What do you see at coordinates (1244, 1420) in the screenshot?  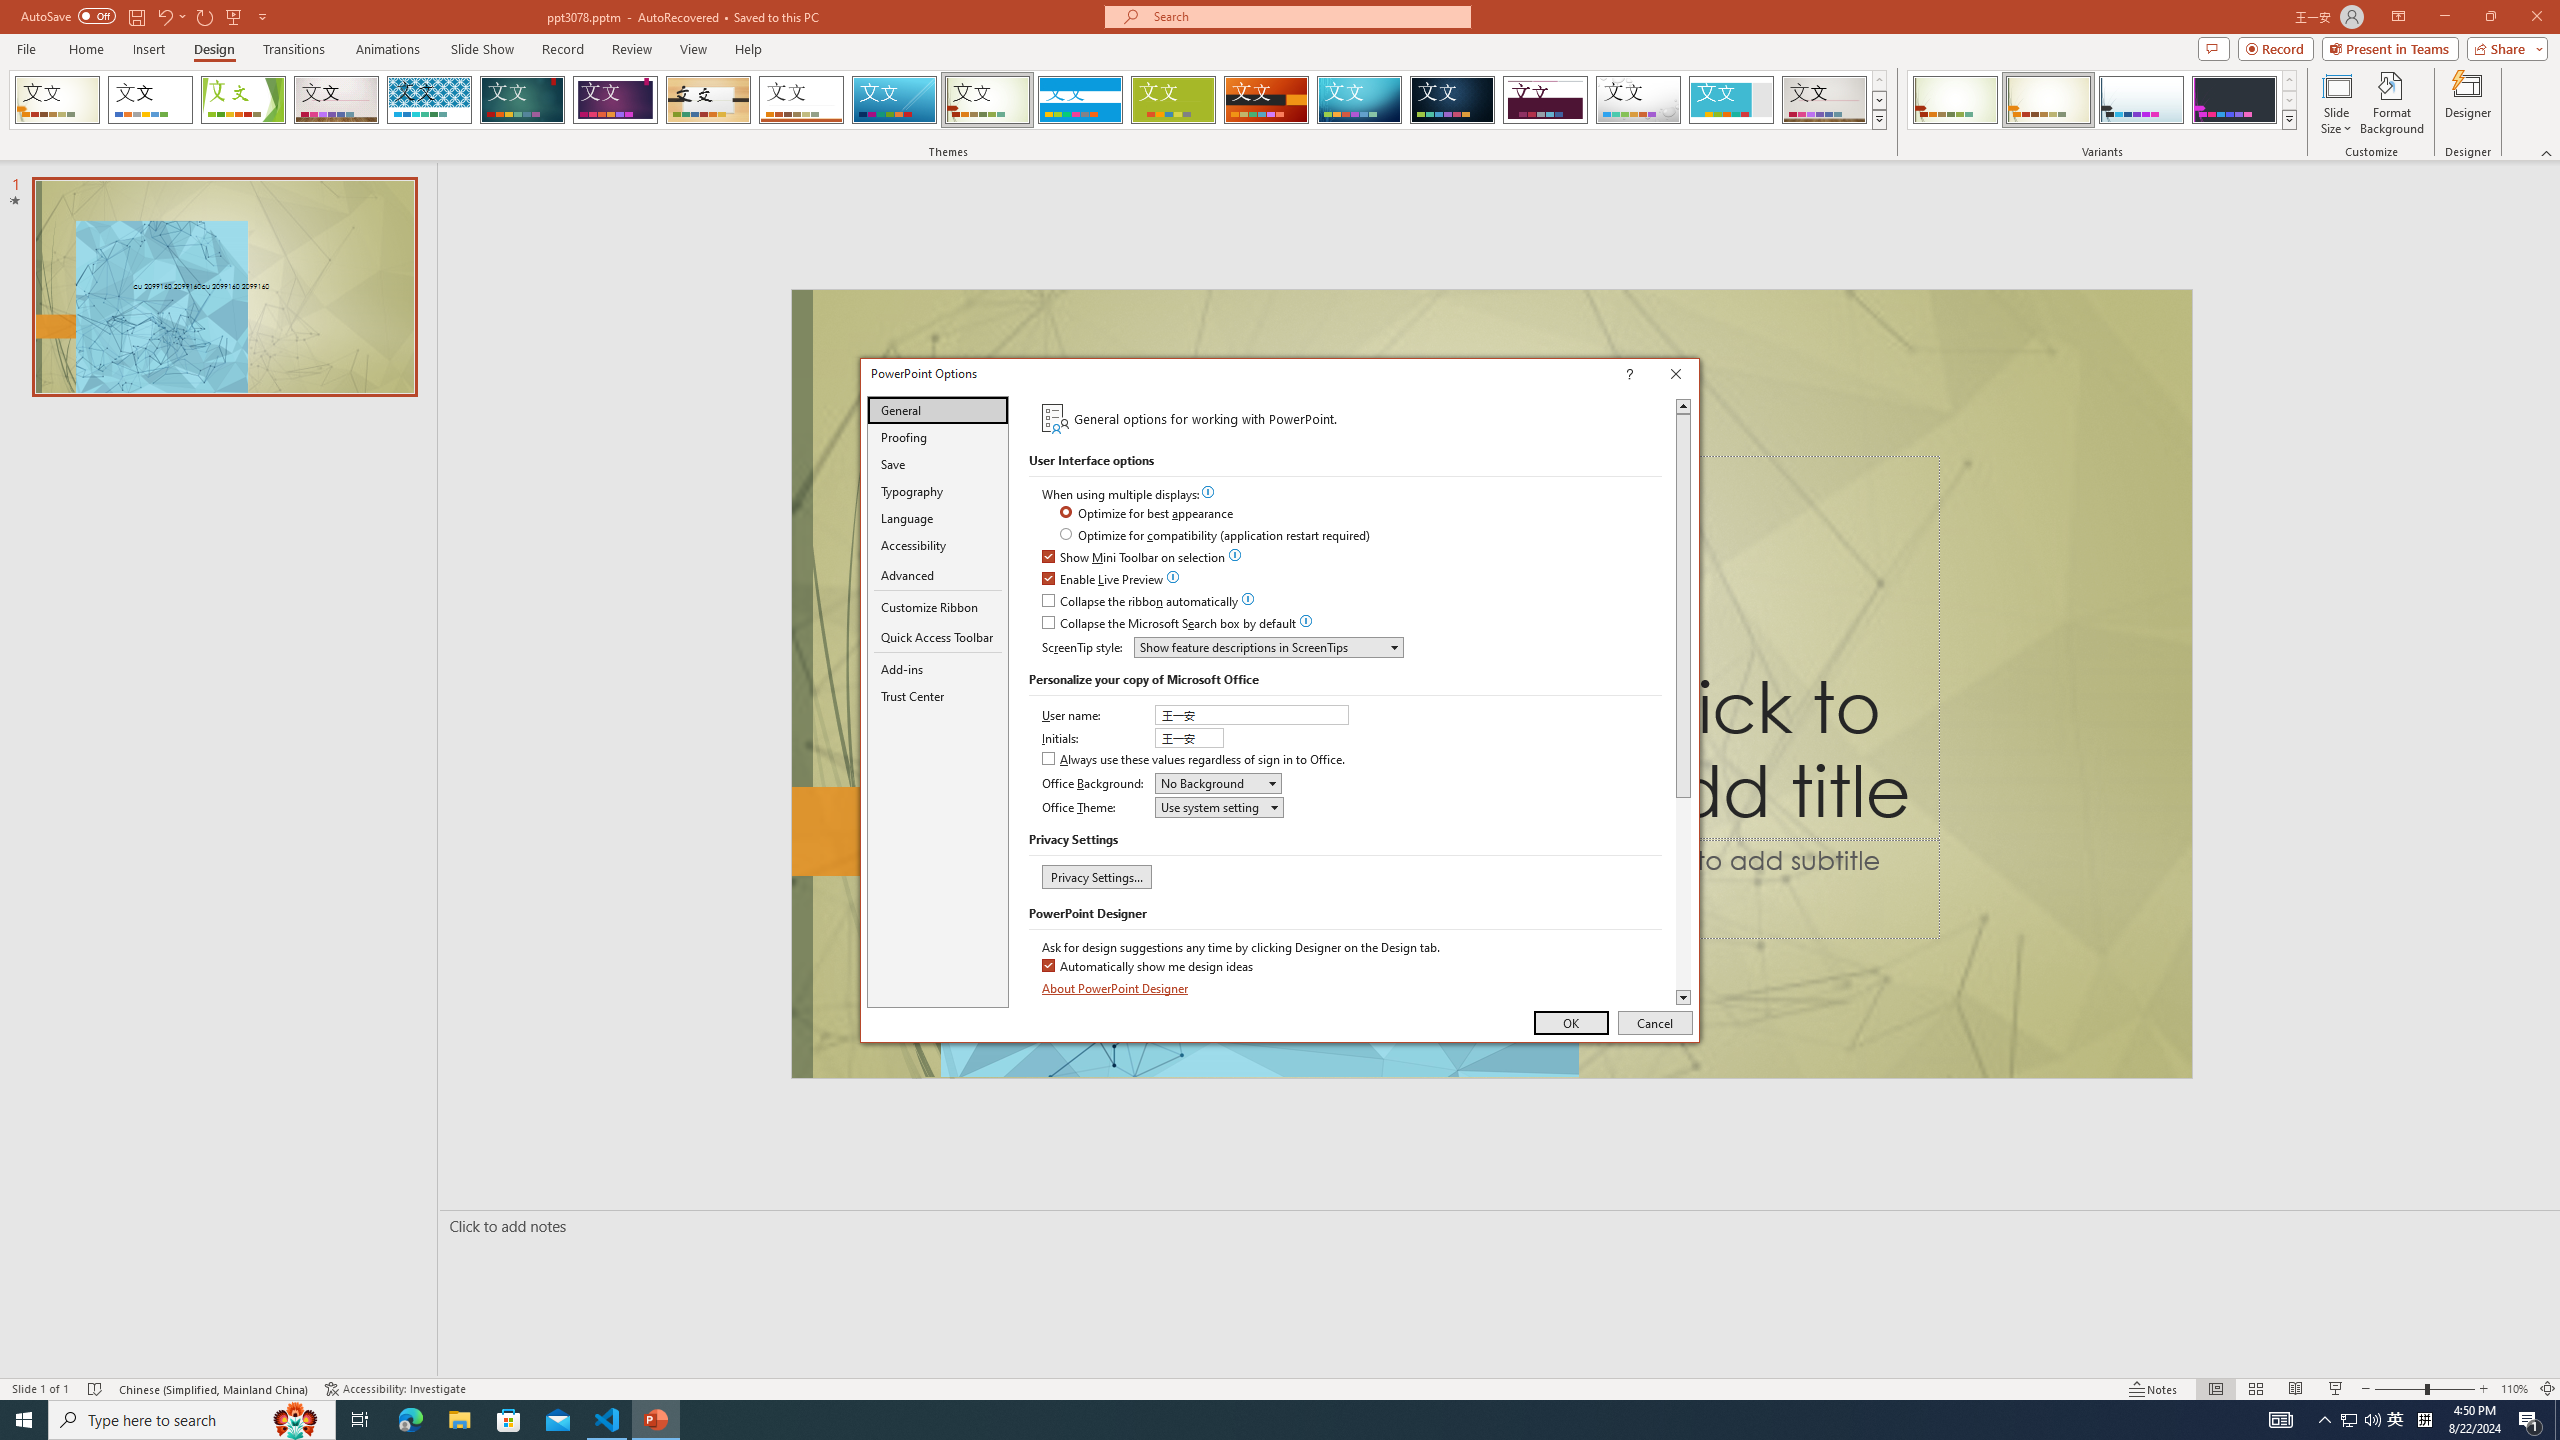 I see `Running applications` at bounding box center [1244, 1420].